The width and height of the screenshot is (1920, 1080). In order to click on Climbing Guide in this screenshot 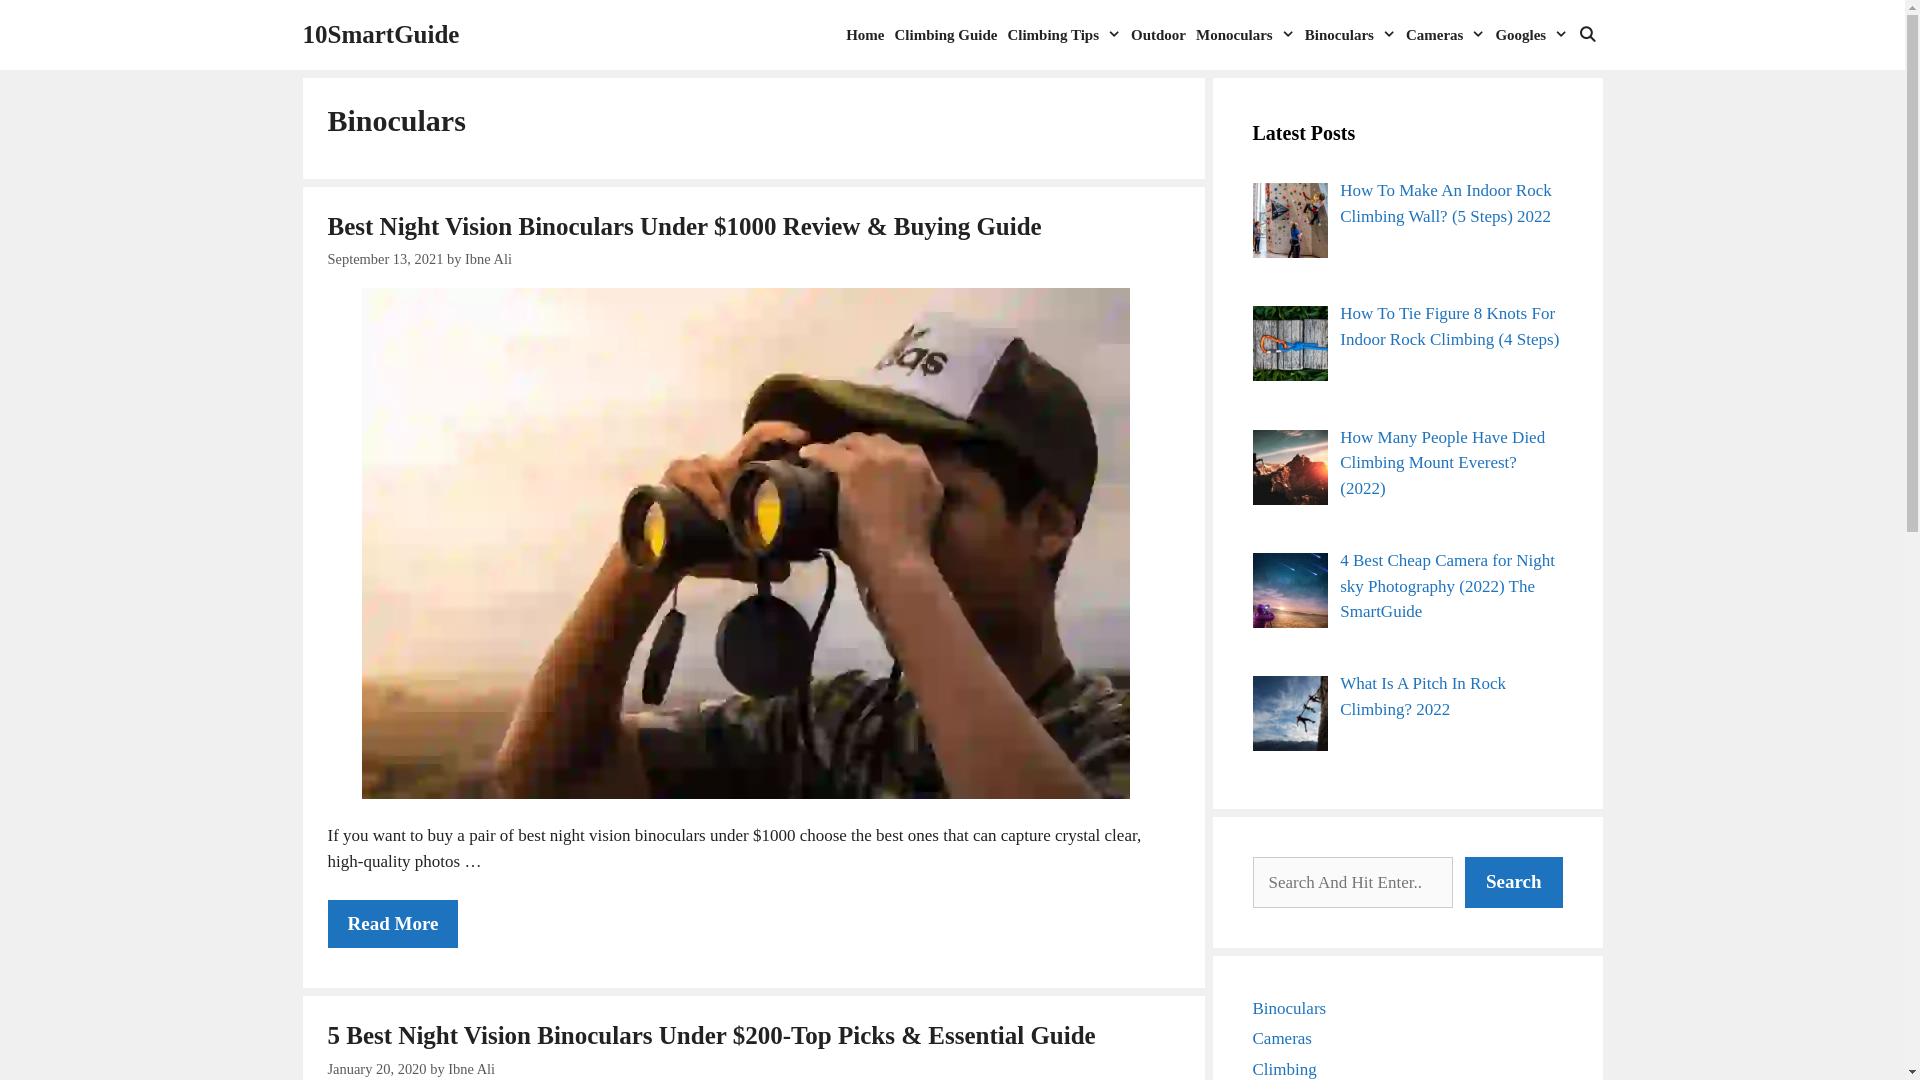, I will do `click(946, 35)`.